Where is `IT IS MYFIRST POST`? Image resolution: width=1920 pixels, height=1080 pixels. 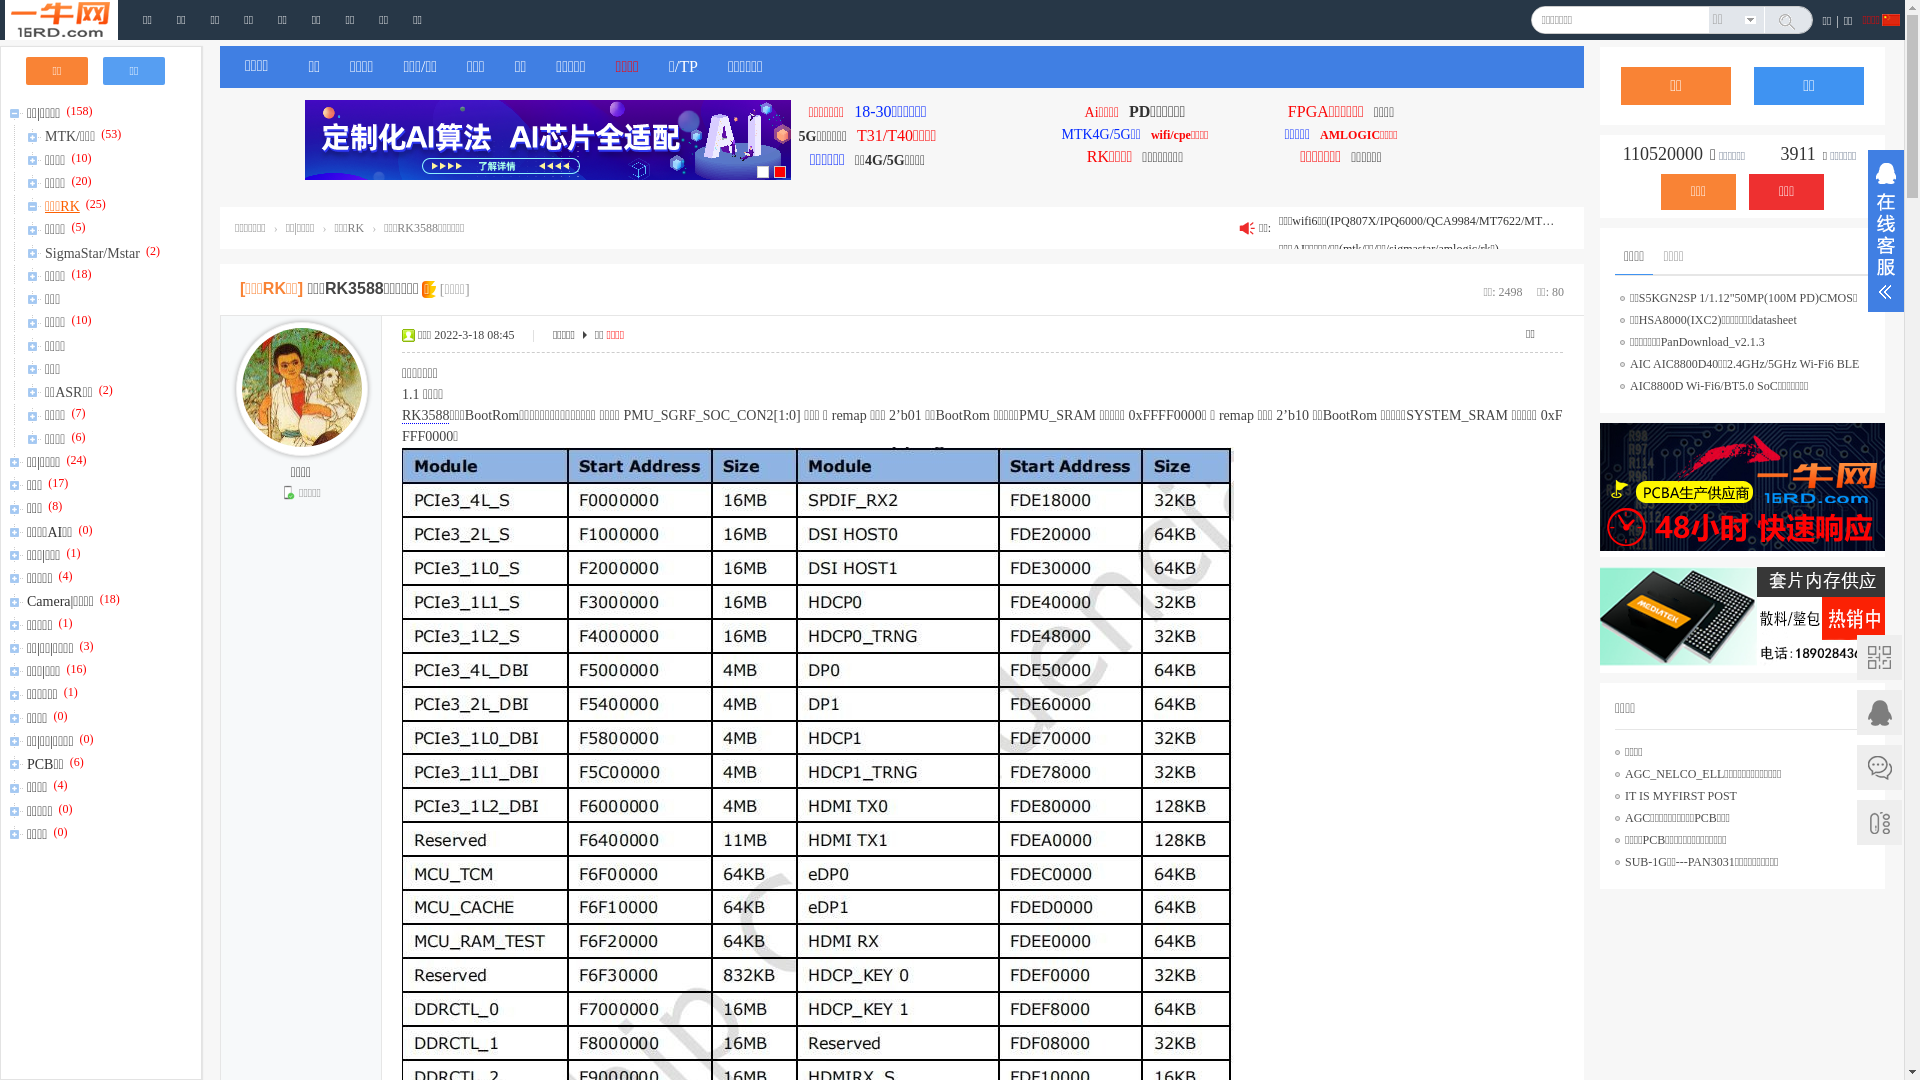
IT IS MYFIRST POST is located at coordinates (1681, 796).